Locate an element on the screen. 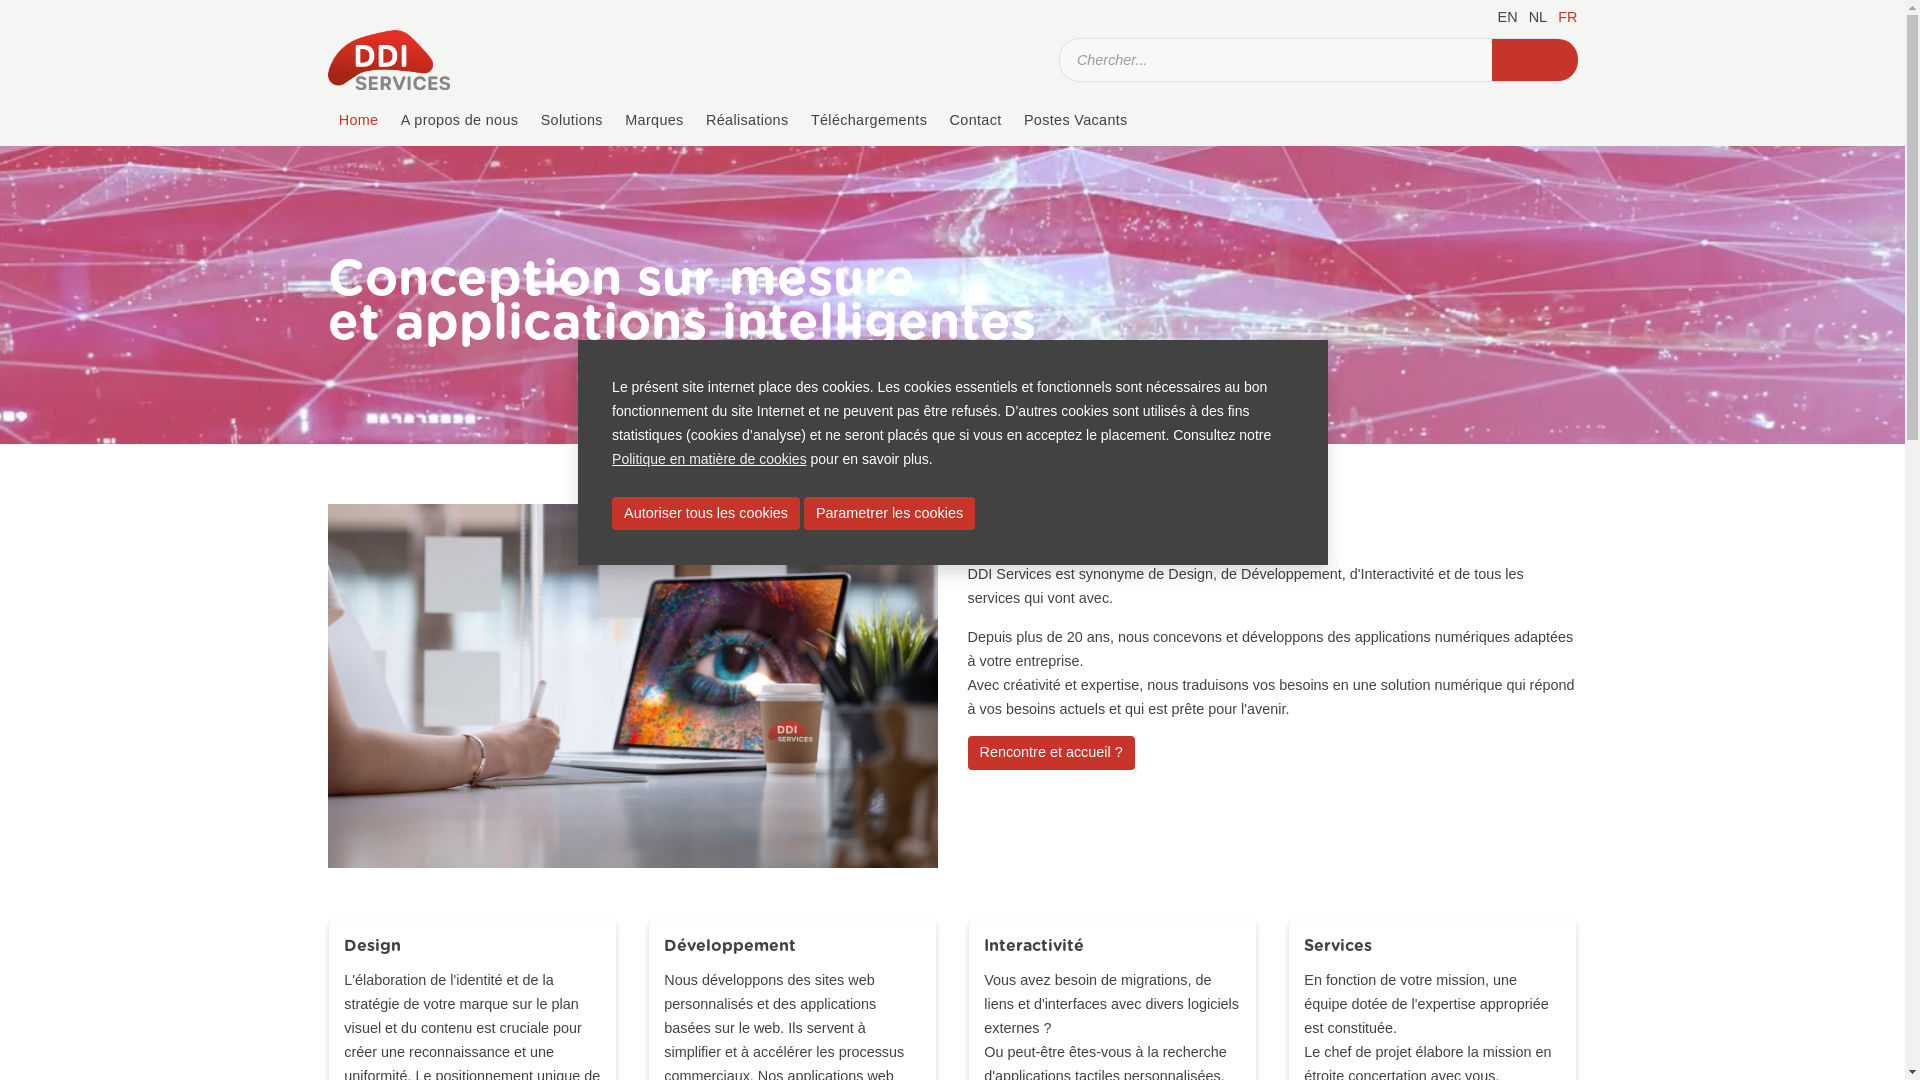  A propos de nous is located at coordinates (460, 121).